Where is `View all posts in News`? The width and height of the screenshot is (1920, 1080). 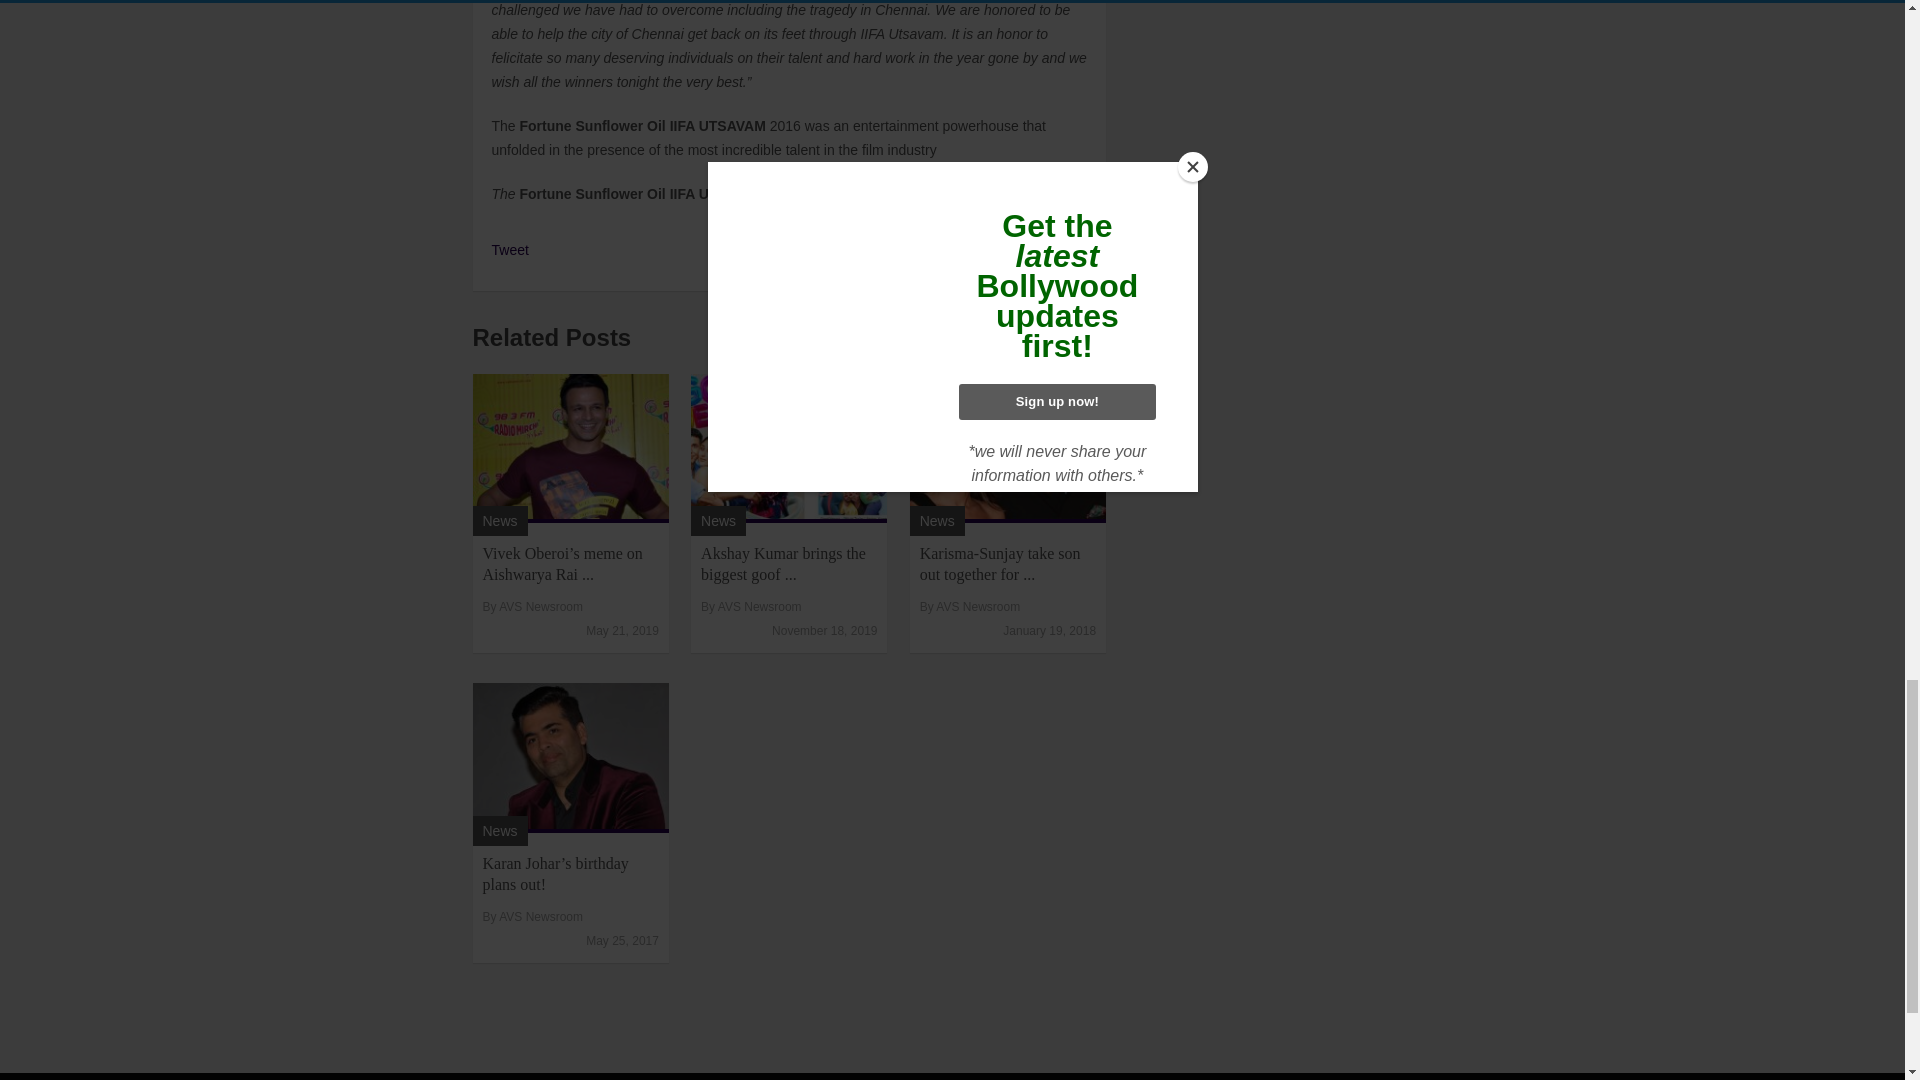 View all posts in News is located at coordinates (498, 521).